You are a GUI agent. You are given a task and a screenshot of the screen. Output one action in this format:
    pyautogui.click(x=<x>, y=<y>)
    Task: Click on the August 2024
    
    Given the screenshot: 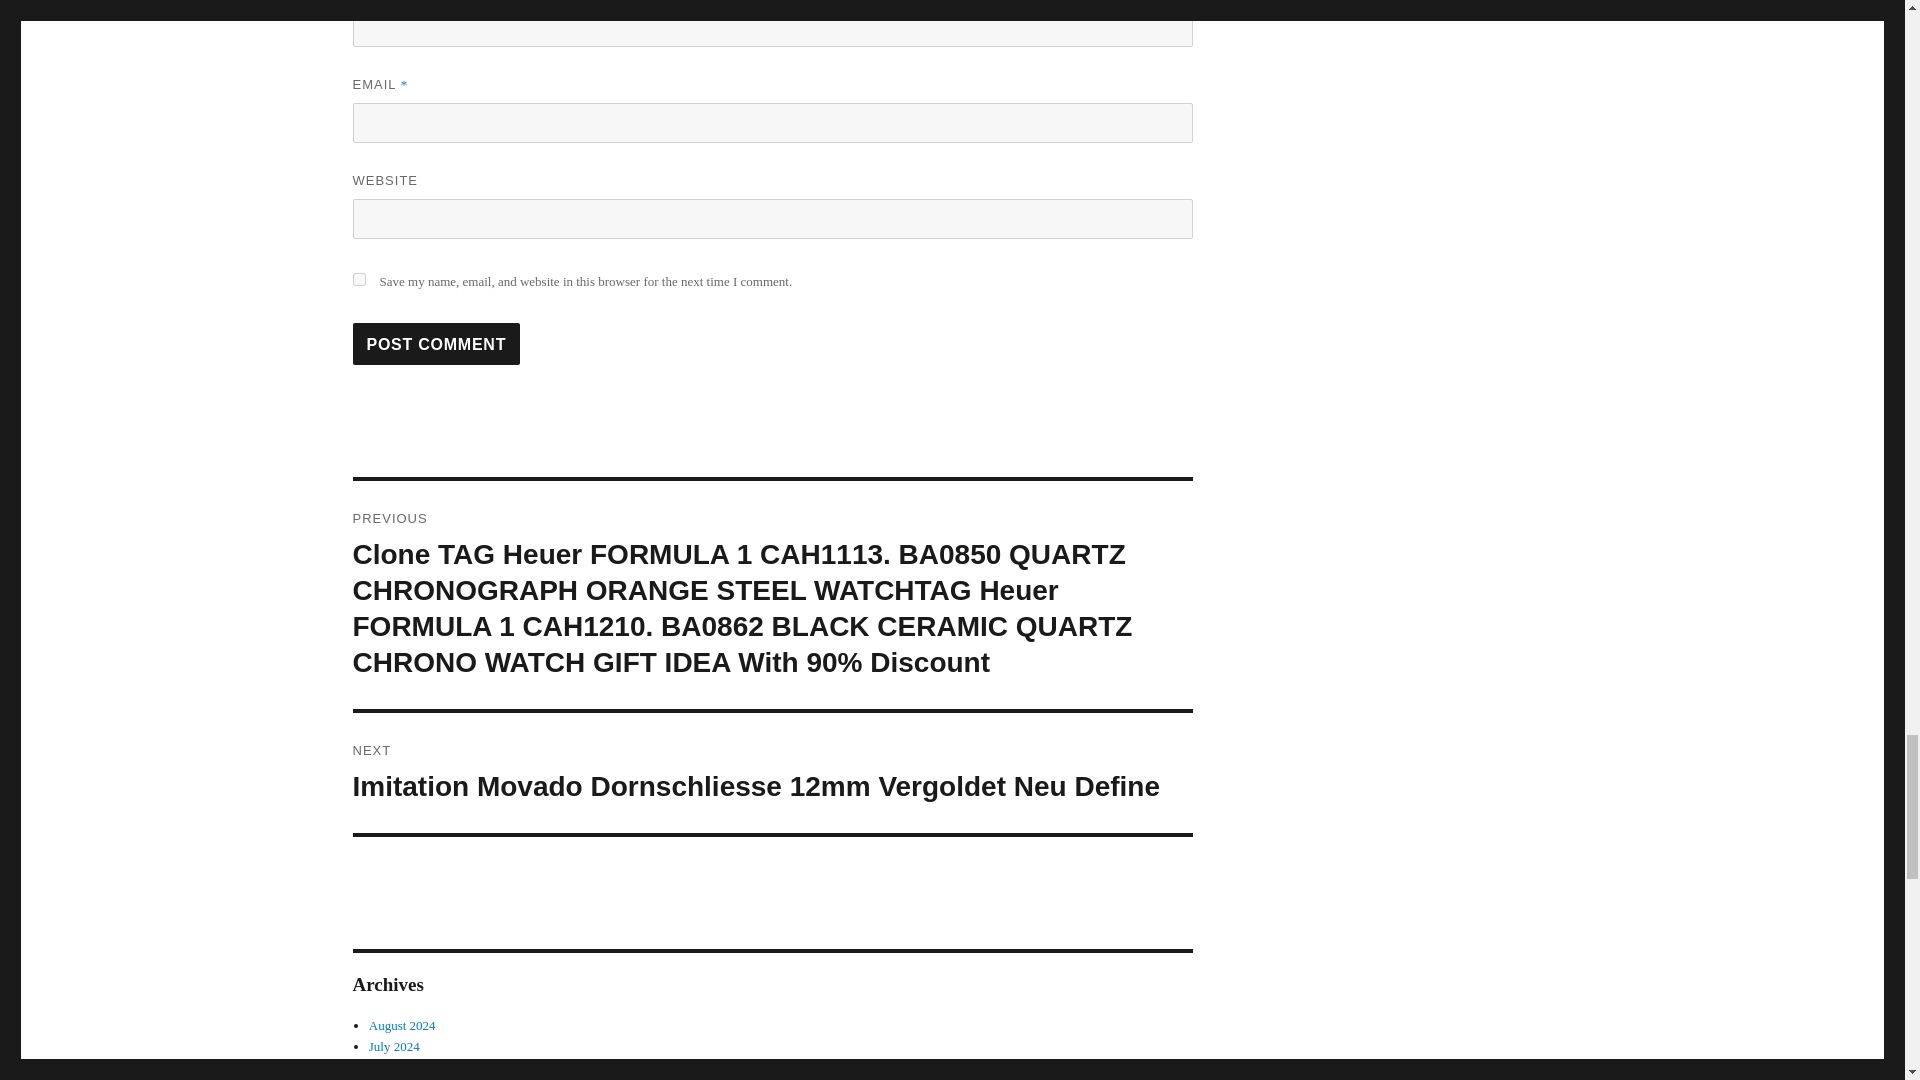 What is the action you would take?
    pyautogui.click(x=402, y=1025)
    